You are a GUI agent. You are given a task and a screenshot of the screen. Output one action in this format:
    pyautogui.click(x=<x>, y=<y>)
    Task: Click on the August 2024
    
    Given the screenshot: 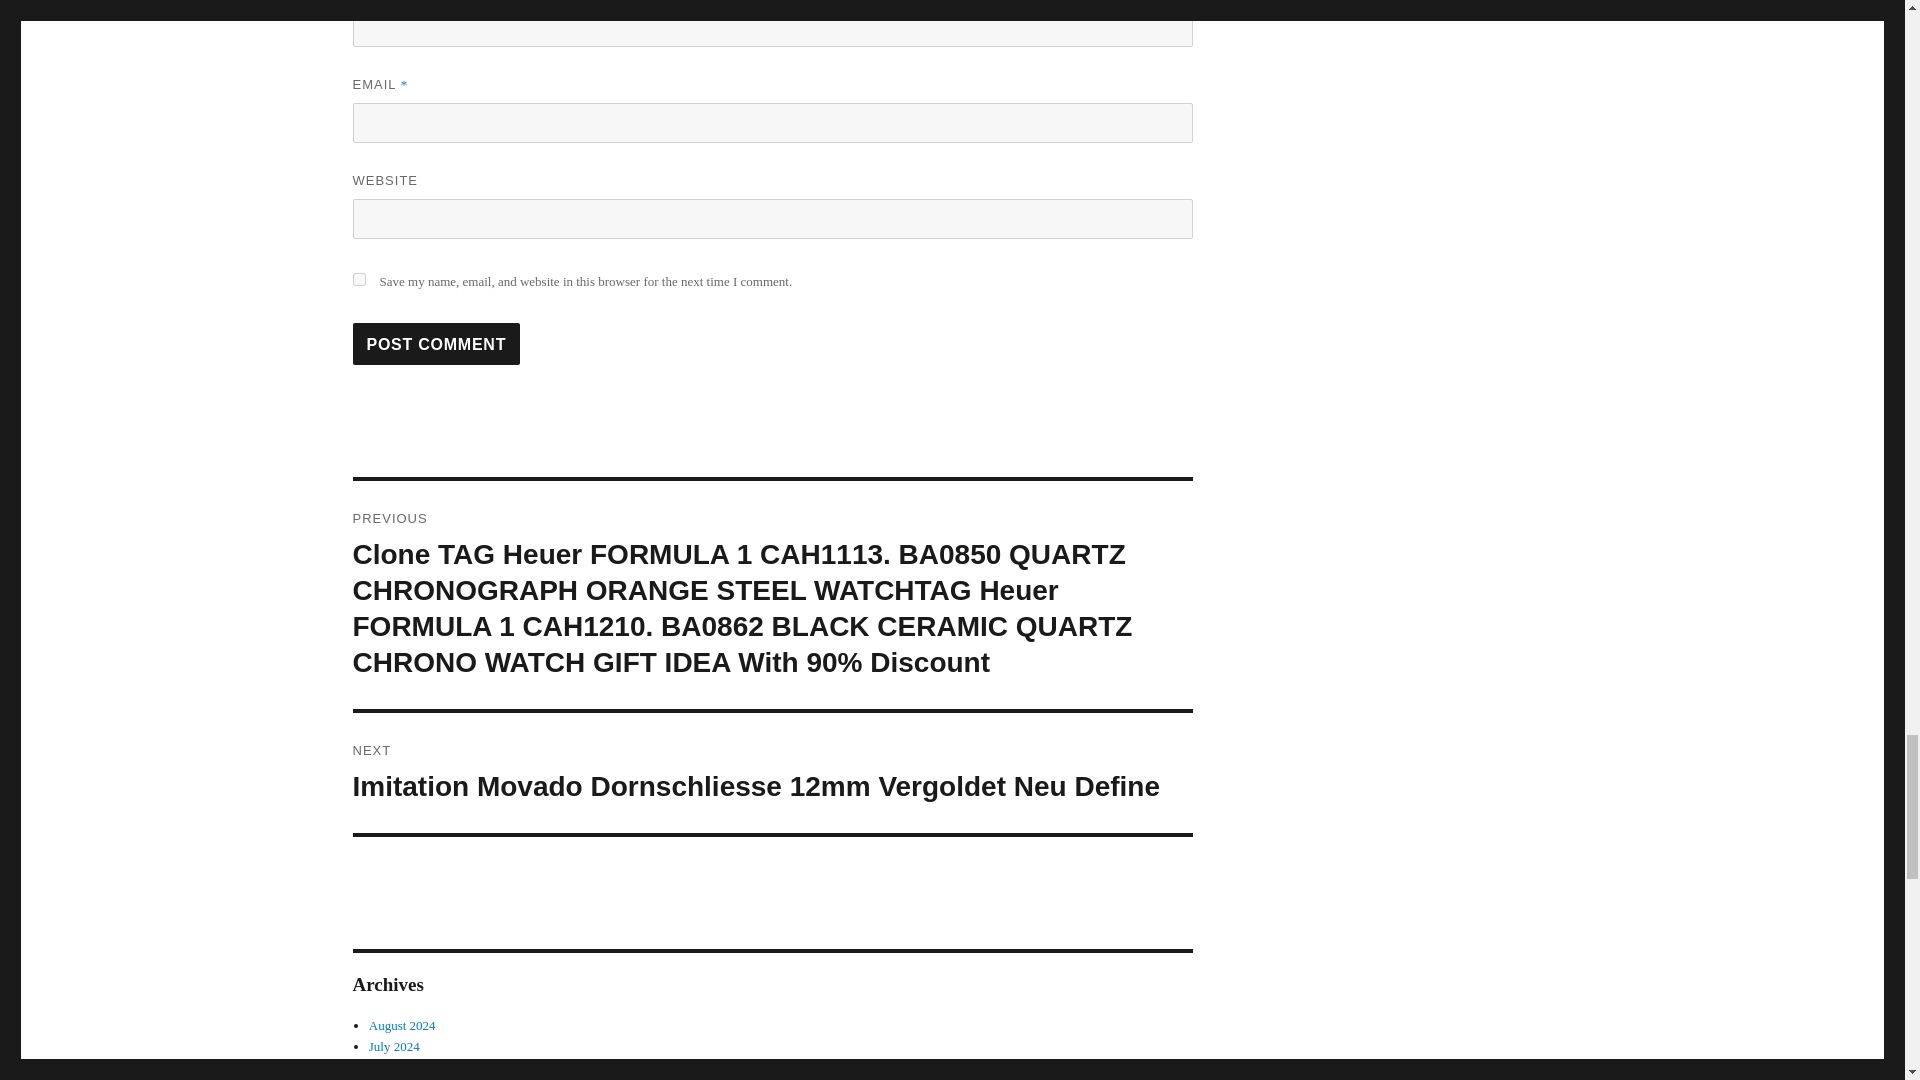 What is the action you would take?
    pyautogui.click(x=402, y=1025)
    